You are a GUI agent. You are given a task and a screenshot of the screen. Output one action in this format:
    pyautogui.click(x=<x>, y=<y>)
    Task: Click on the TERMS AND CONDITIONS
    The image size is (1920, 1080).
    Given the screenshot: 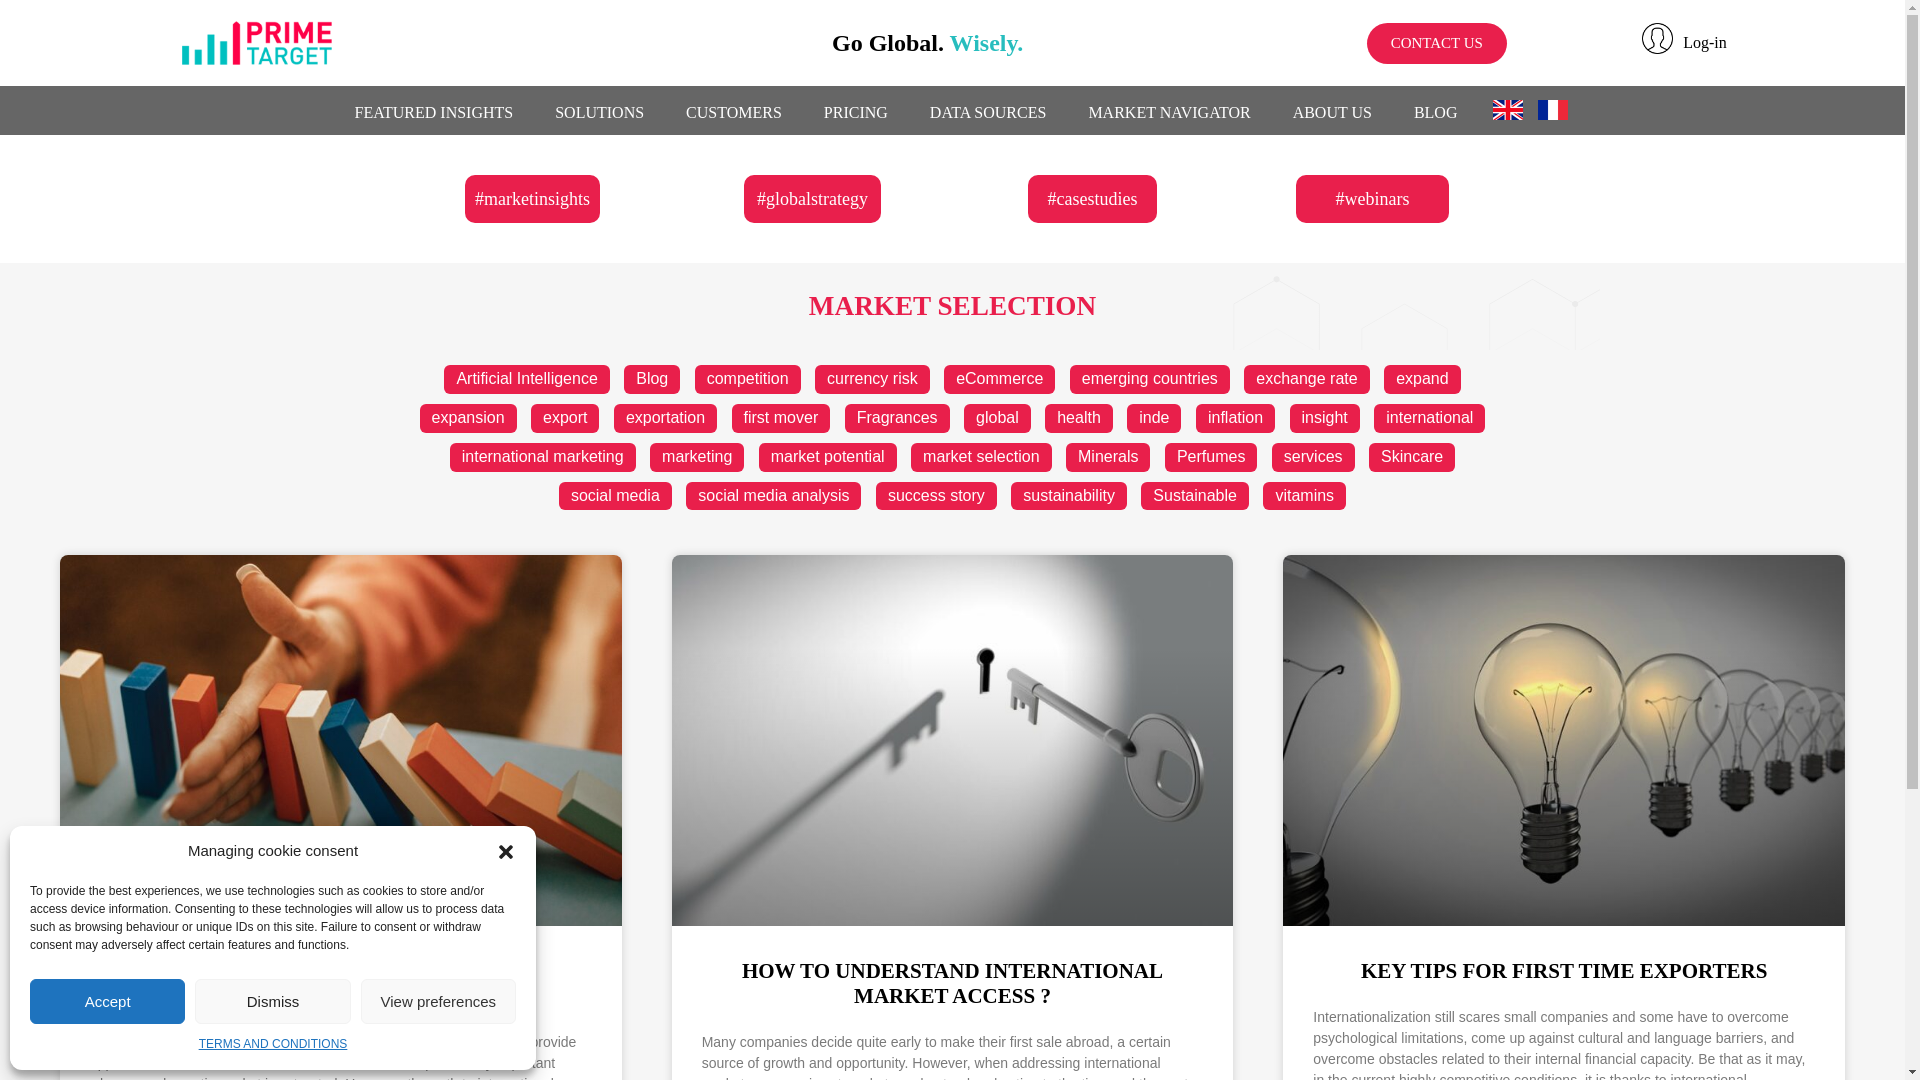 What is the action you would take?
    pyautogui.click(x=273, y=1044)
    